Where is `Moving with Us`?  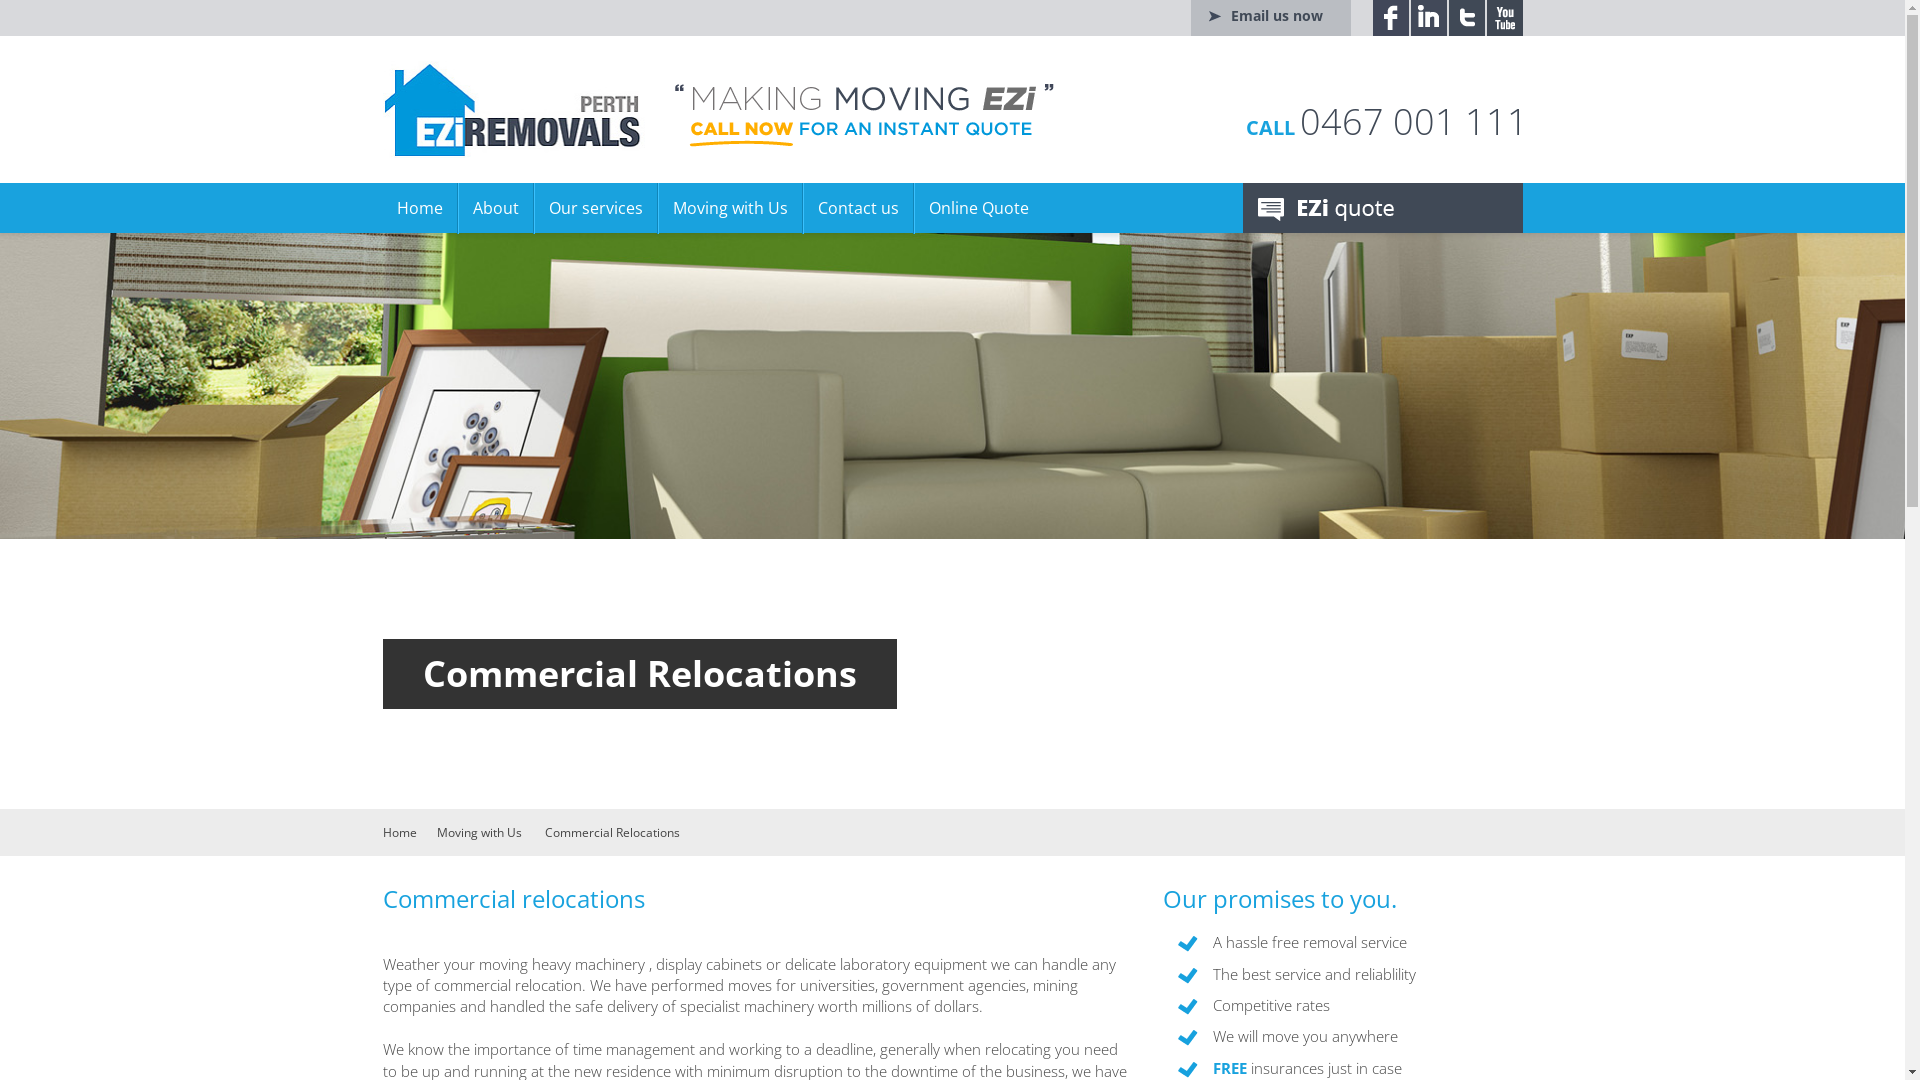
Moving with Us is located at coordinates (730, 208).